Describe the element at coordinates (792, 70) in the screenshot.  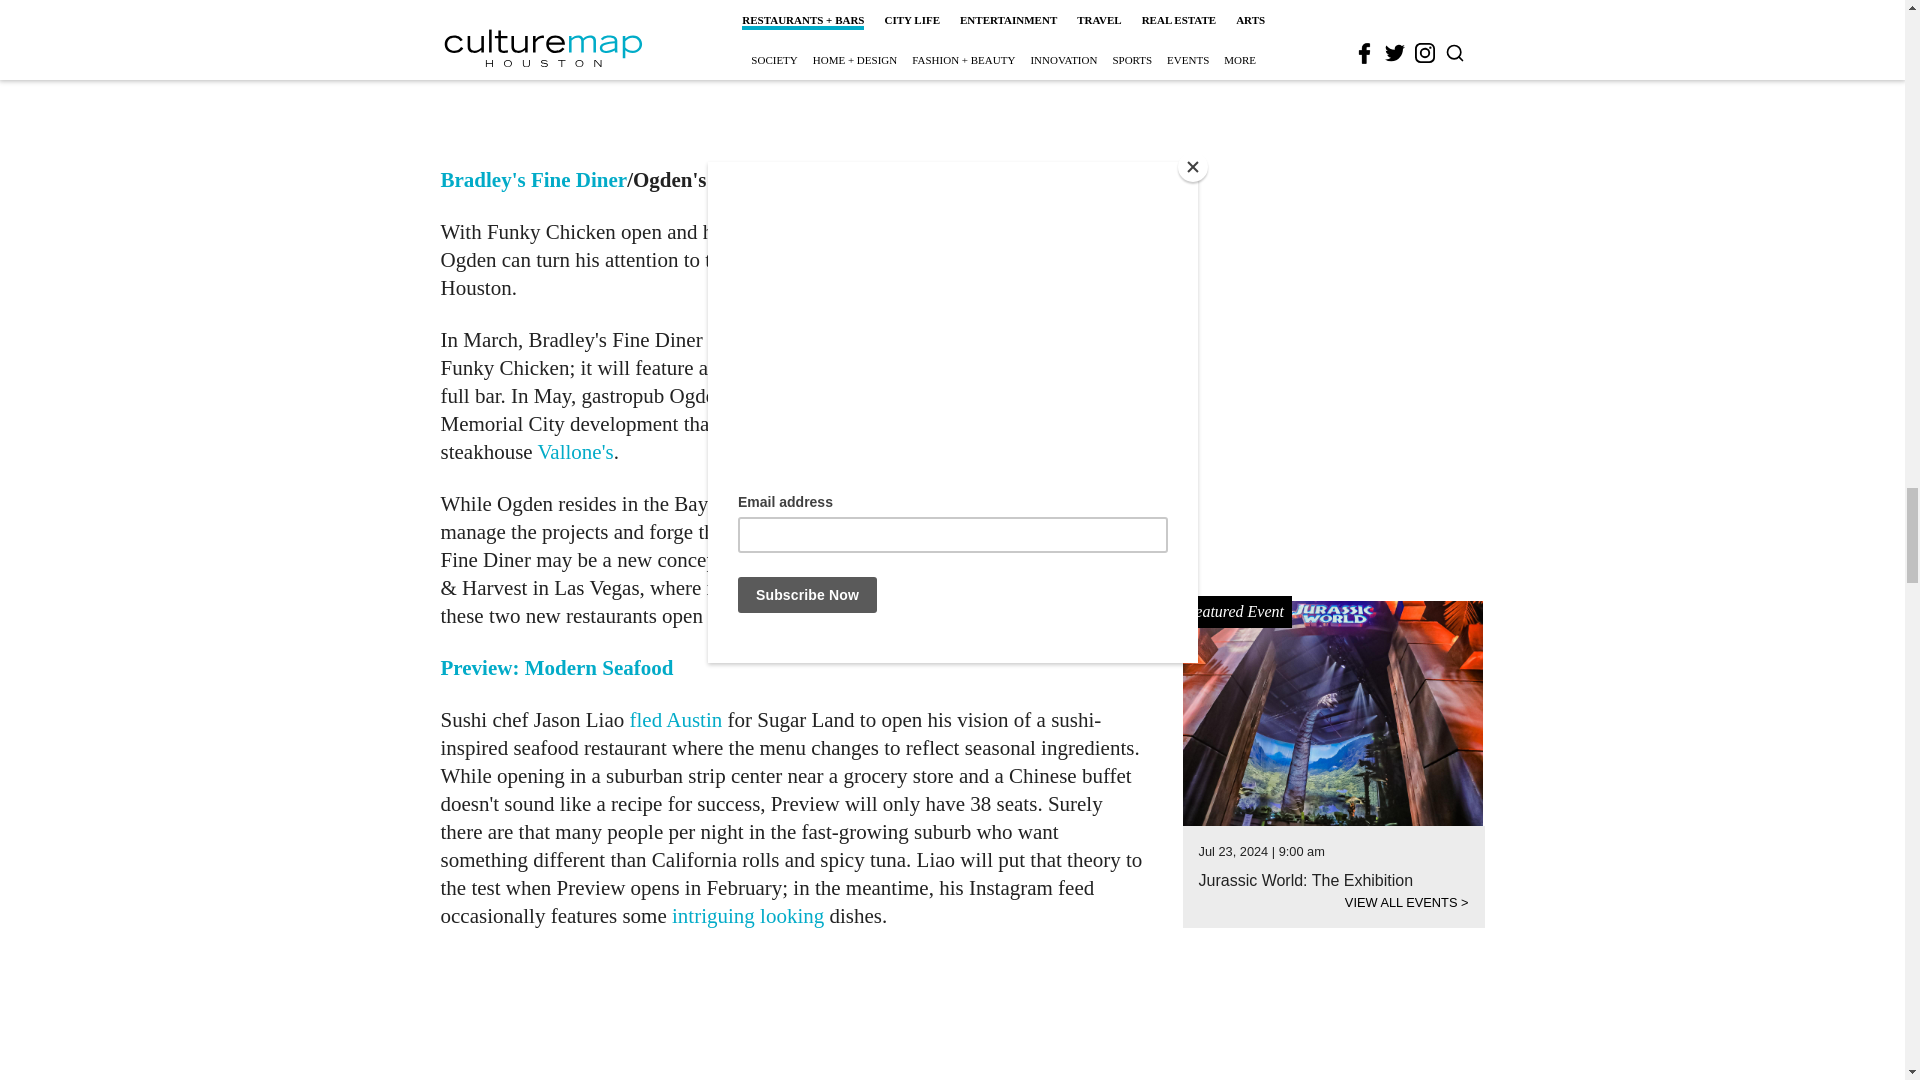
I see `3rd party ad content` at that location.